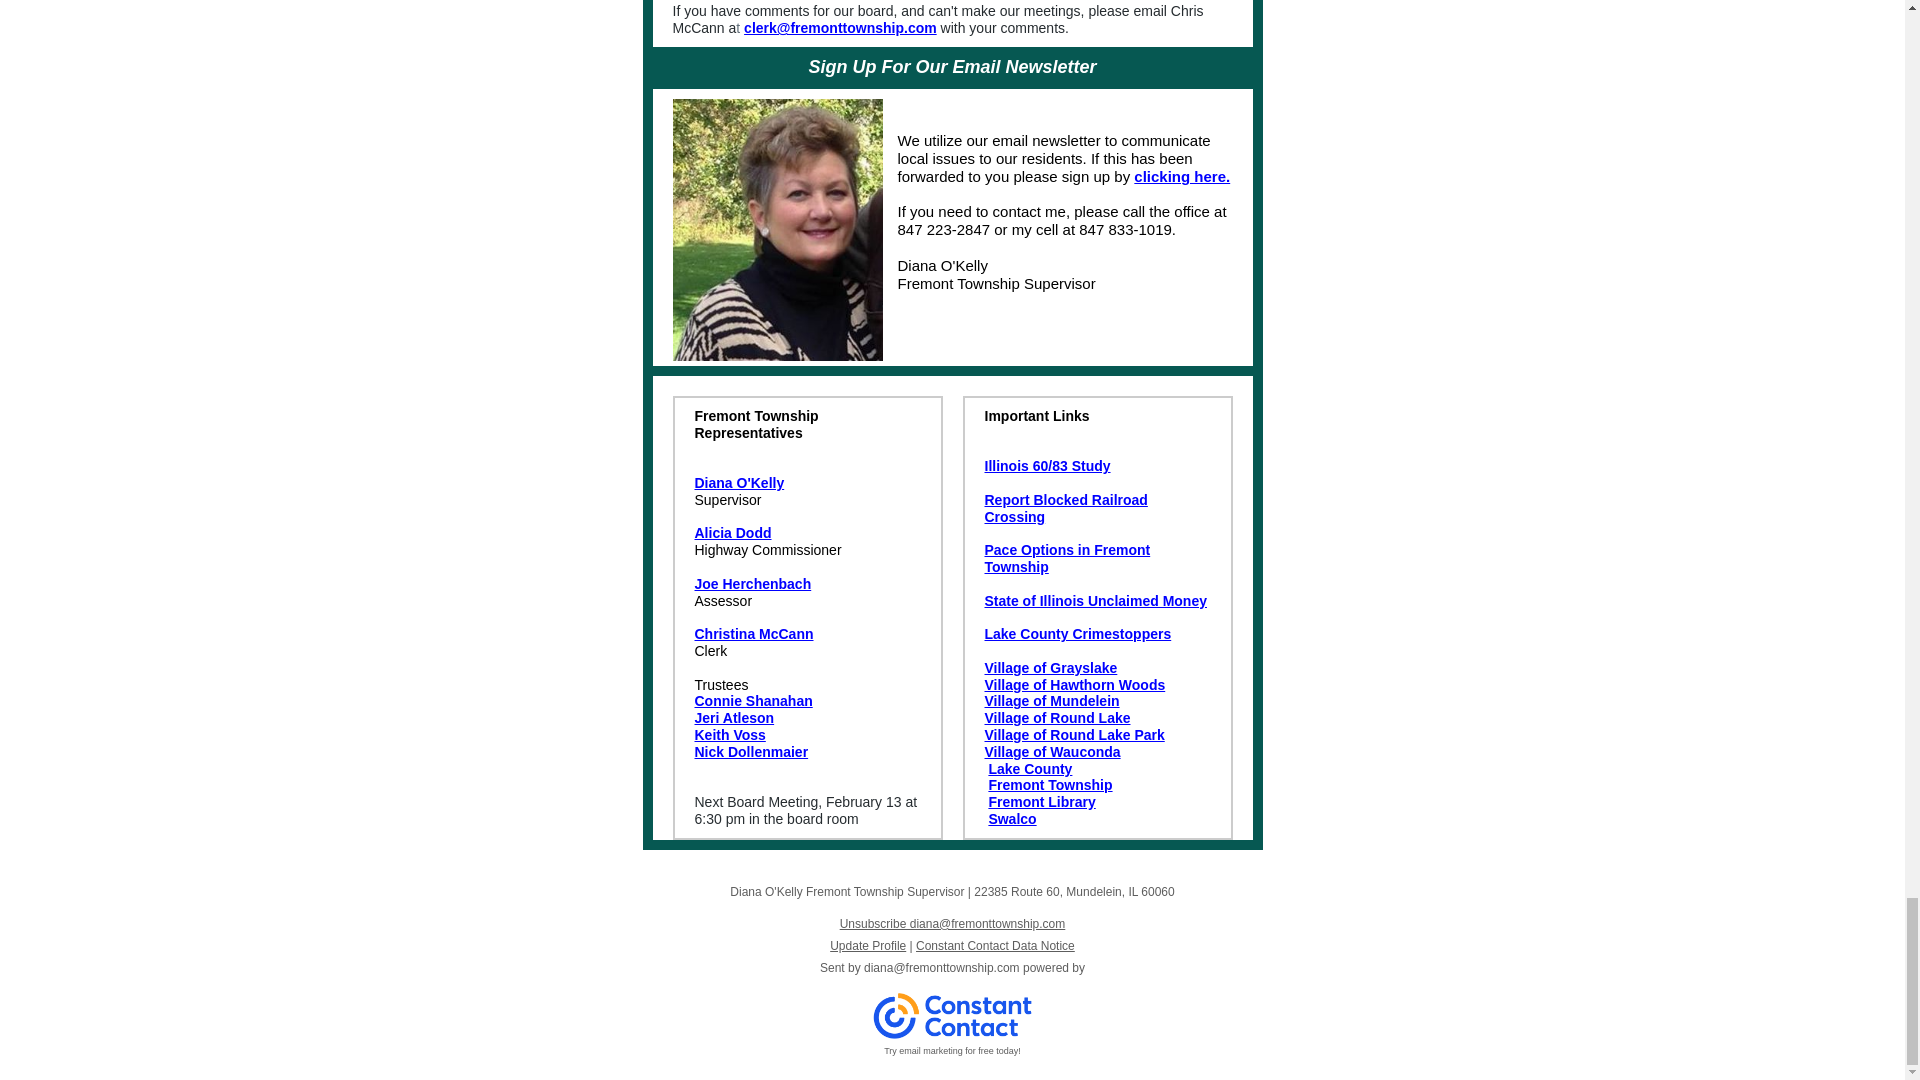 The height and width of the screenshot is (1080, 1920). I want to click on Fremont Township, so click(1050, 784).